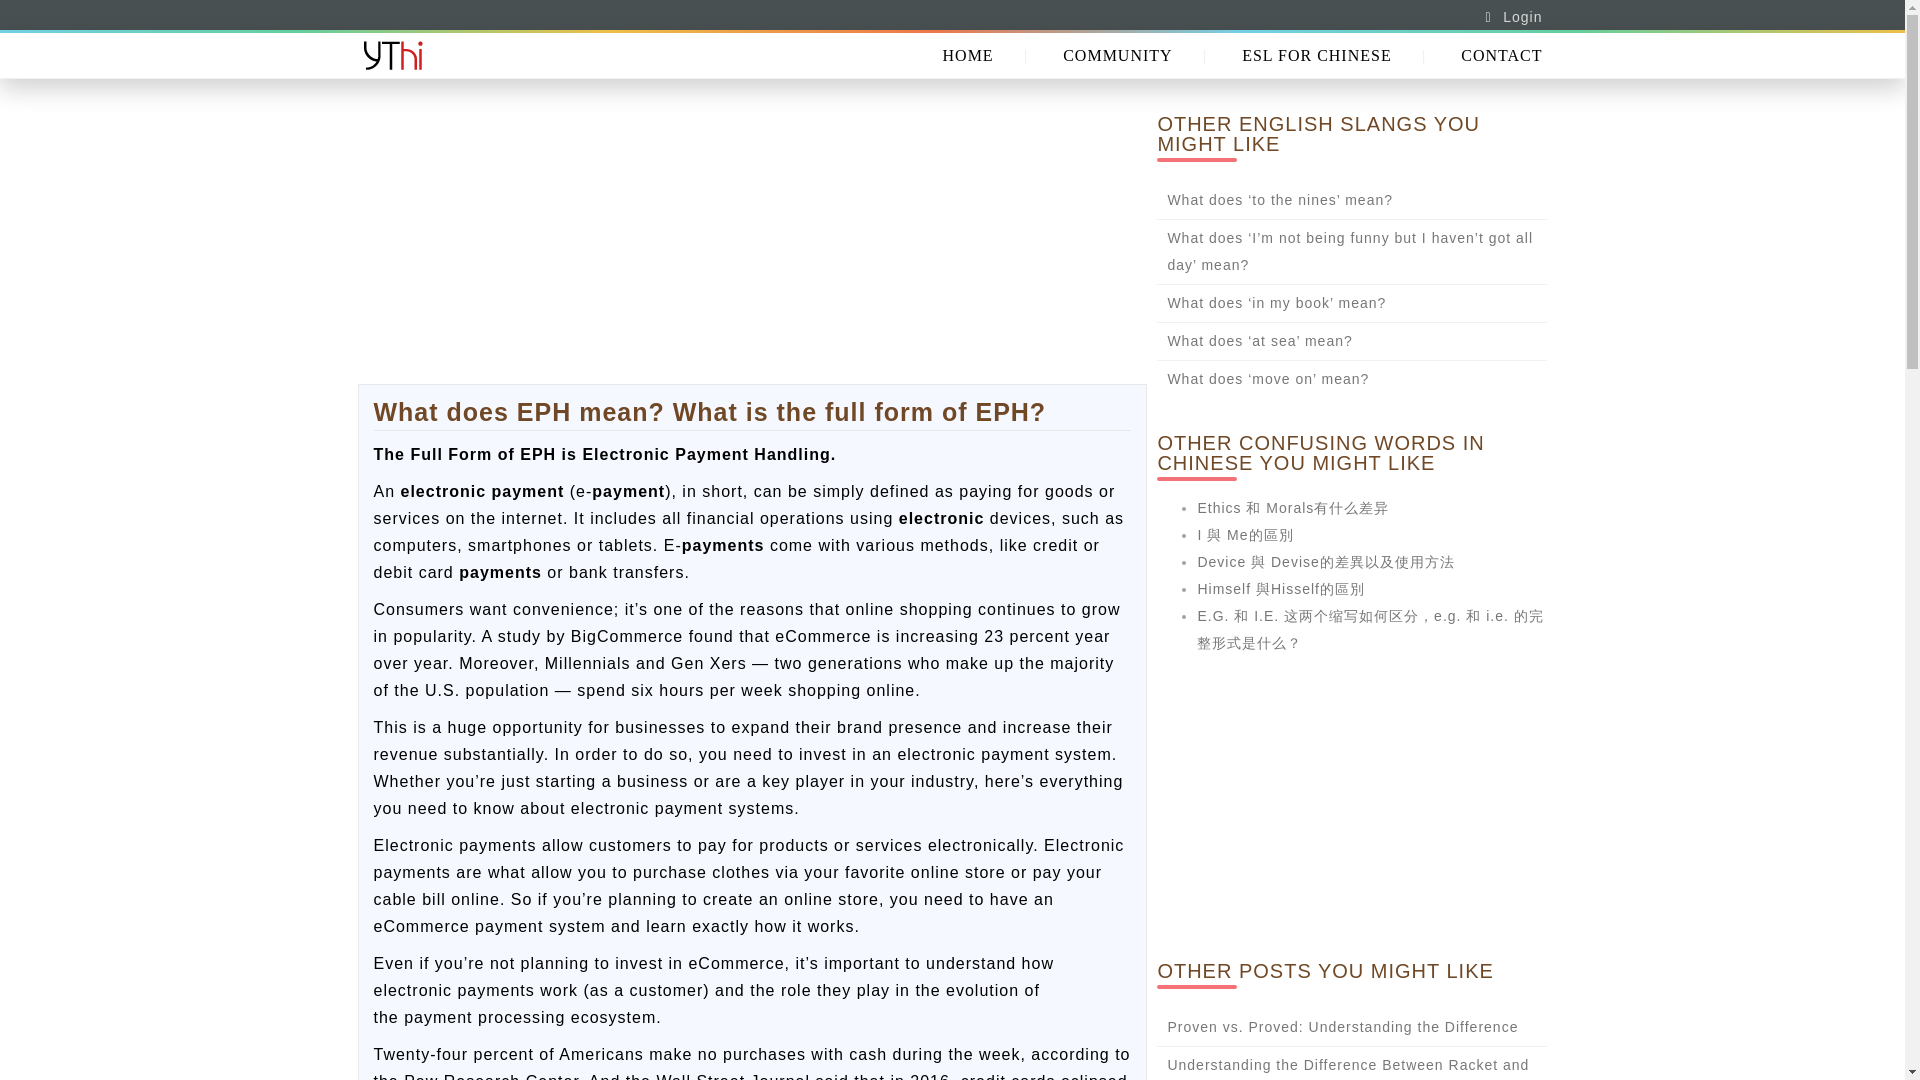 The height and width of the screenshot is (1080, 1920). Describe the element at coordinates (1342, 1026) in the screenshot. I see `Proven vs. Proved: Understanding the Difference` at that location.